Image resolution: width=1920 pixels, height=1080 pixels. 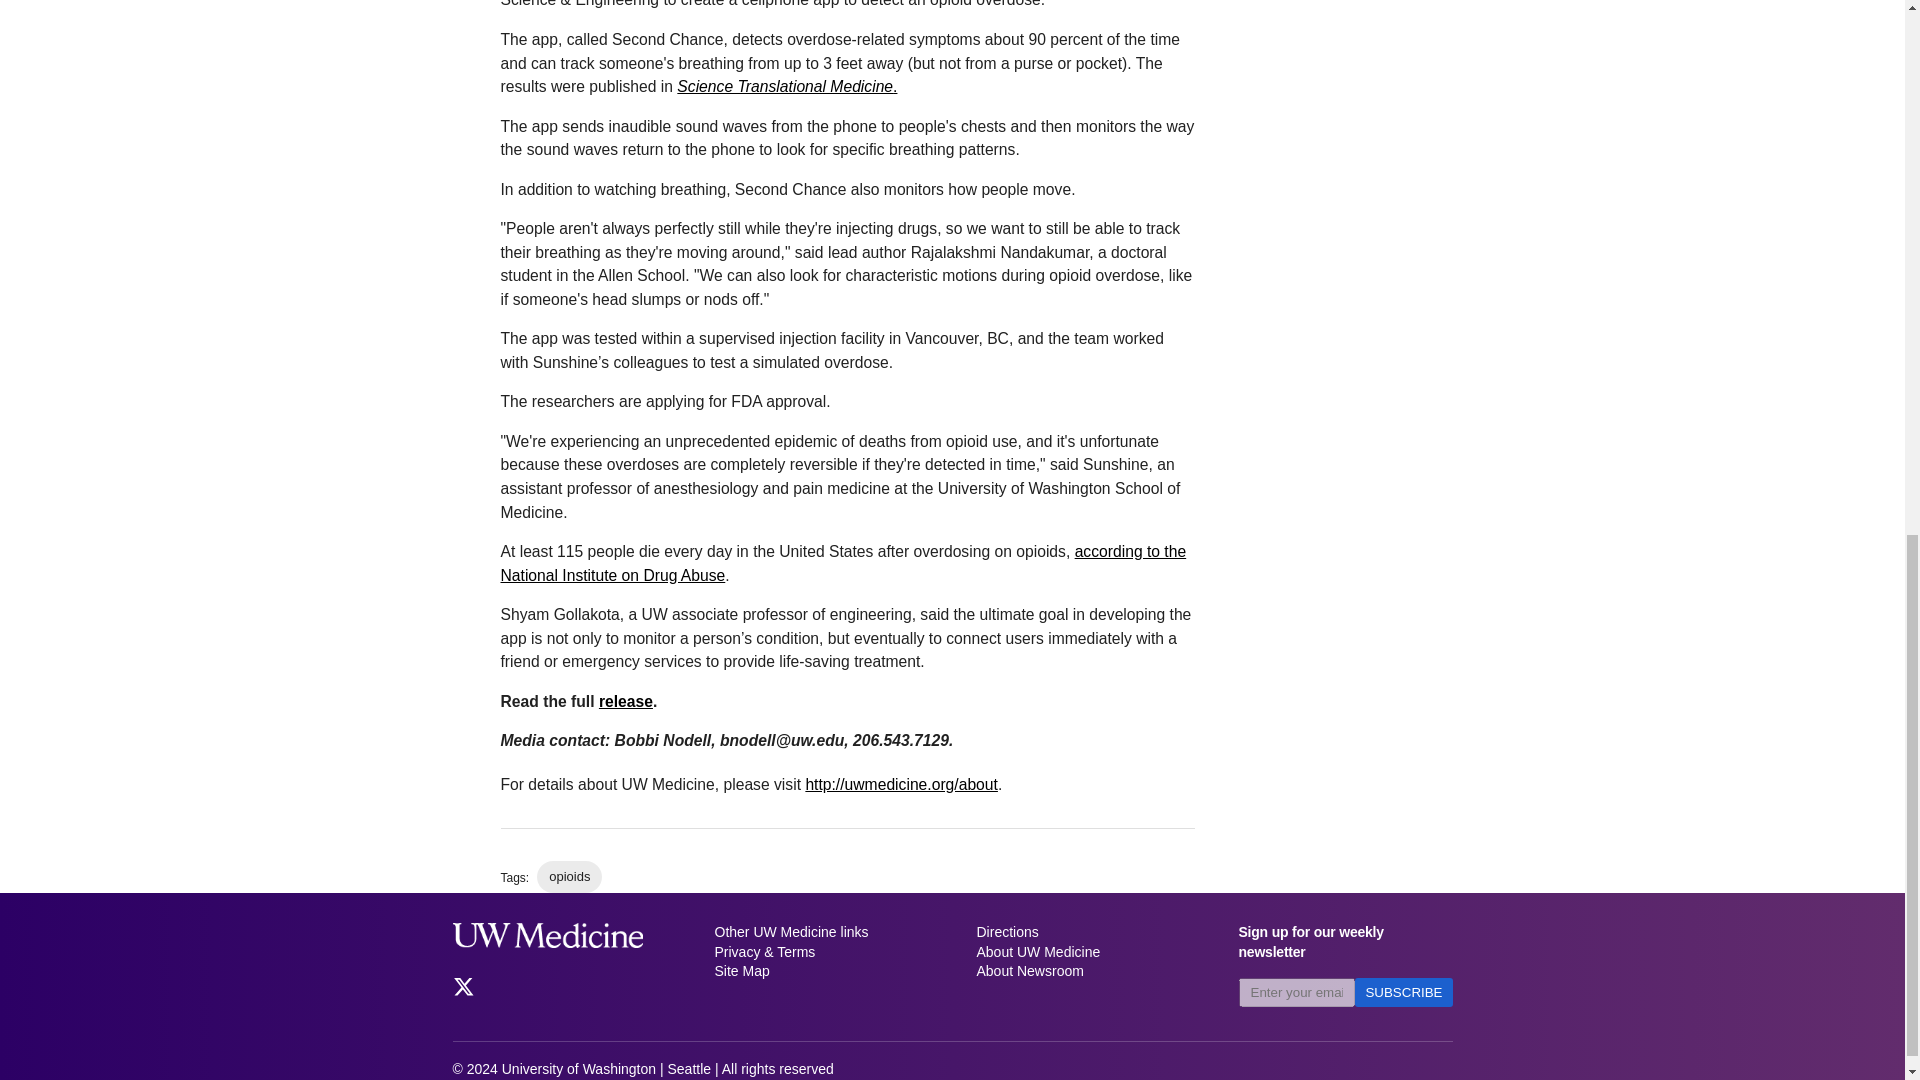 I want to click on opioids, so click(x=570, y=876).